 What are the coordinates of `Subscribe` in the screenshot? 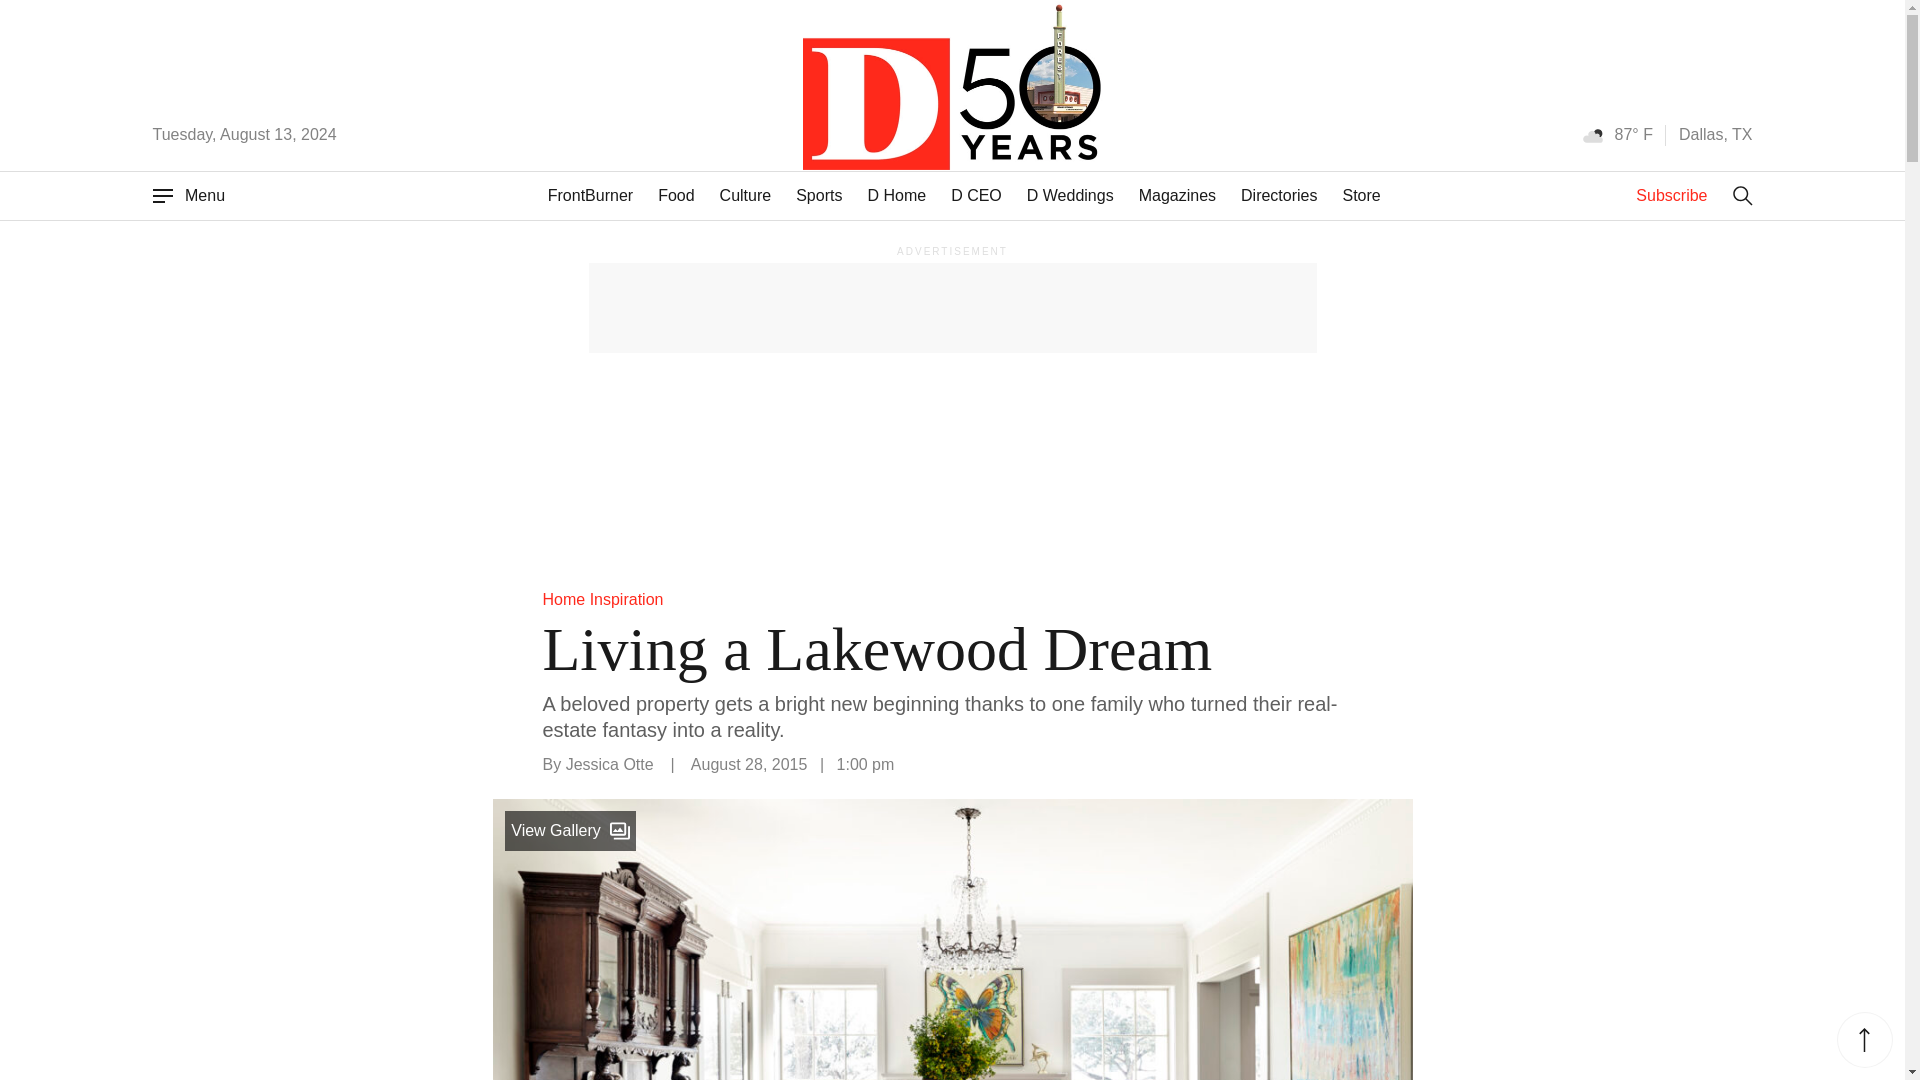 It's located at (1670, 195).